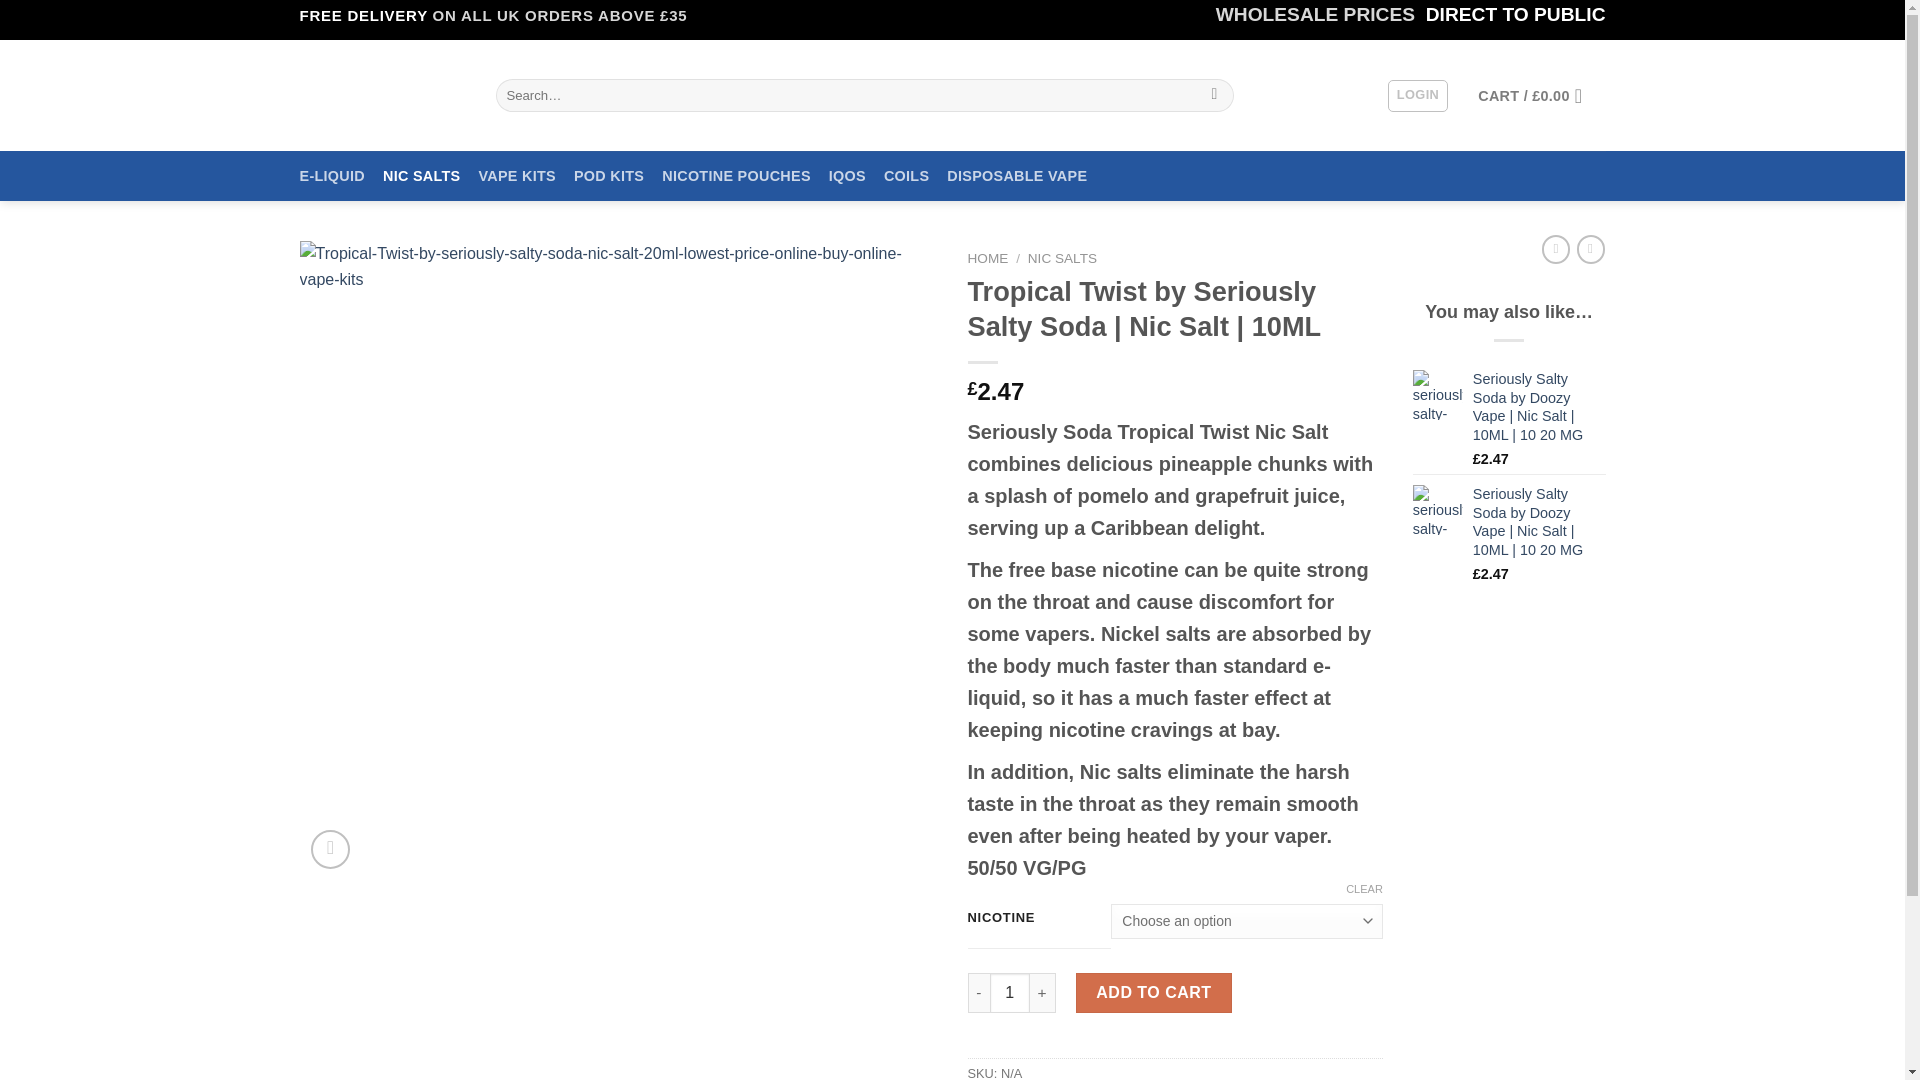 Image resolution: width=1920 pixels, height=1080 pixels. Describe the element at coordinates (1154, 993) in the screenshot. I see `ADD TO CART` at that location.